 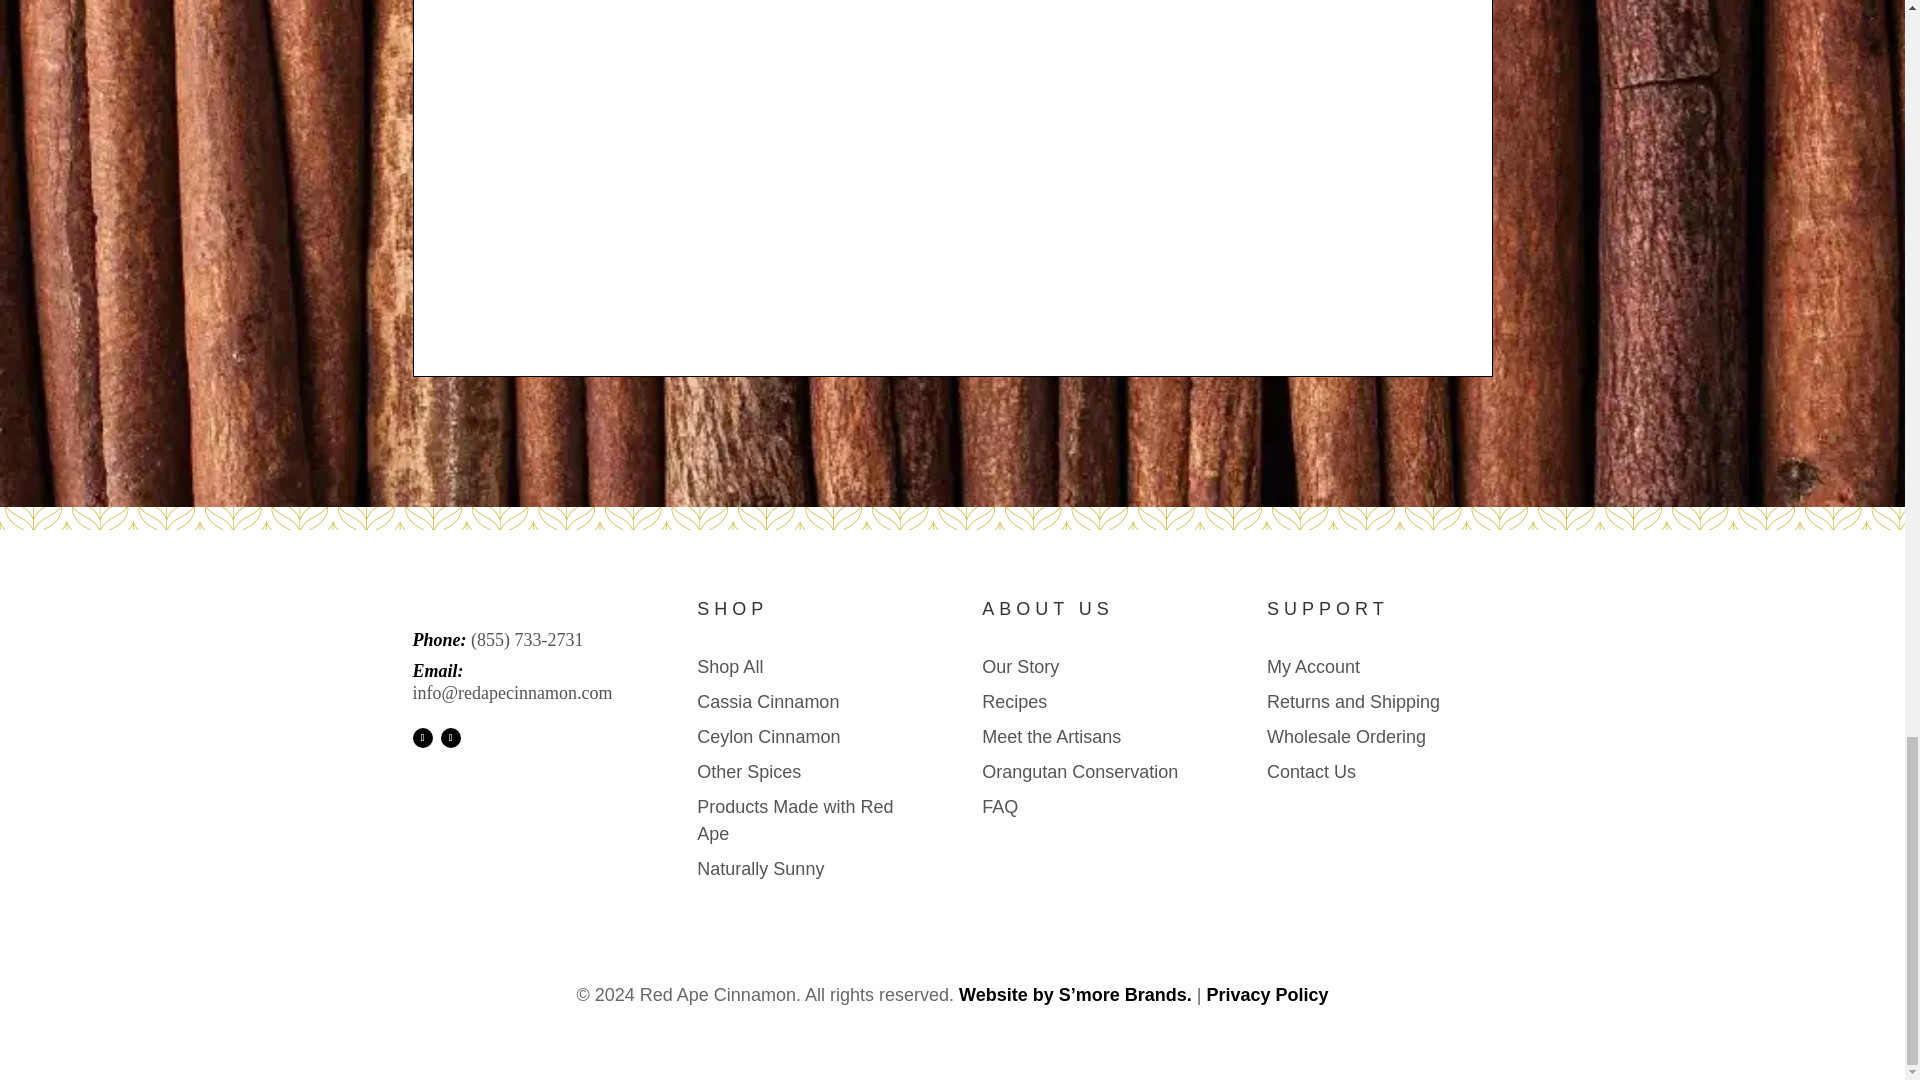 I want to click on Follow on Instagram, so click(x=450, y=738).